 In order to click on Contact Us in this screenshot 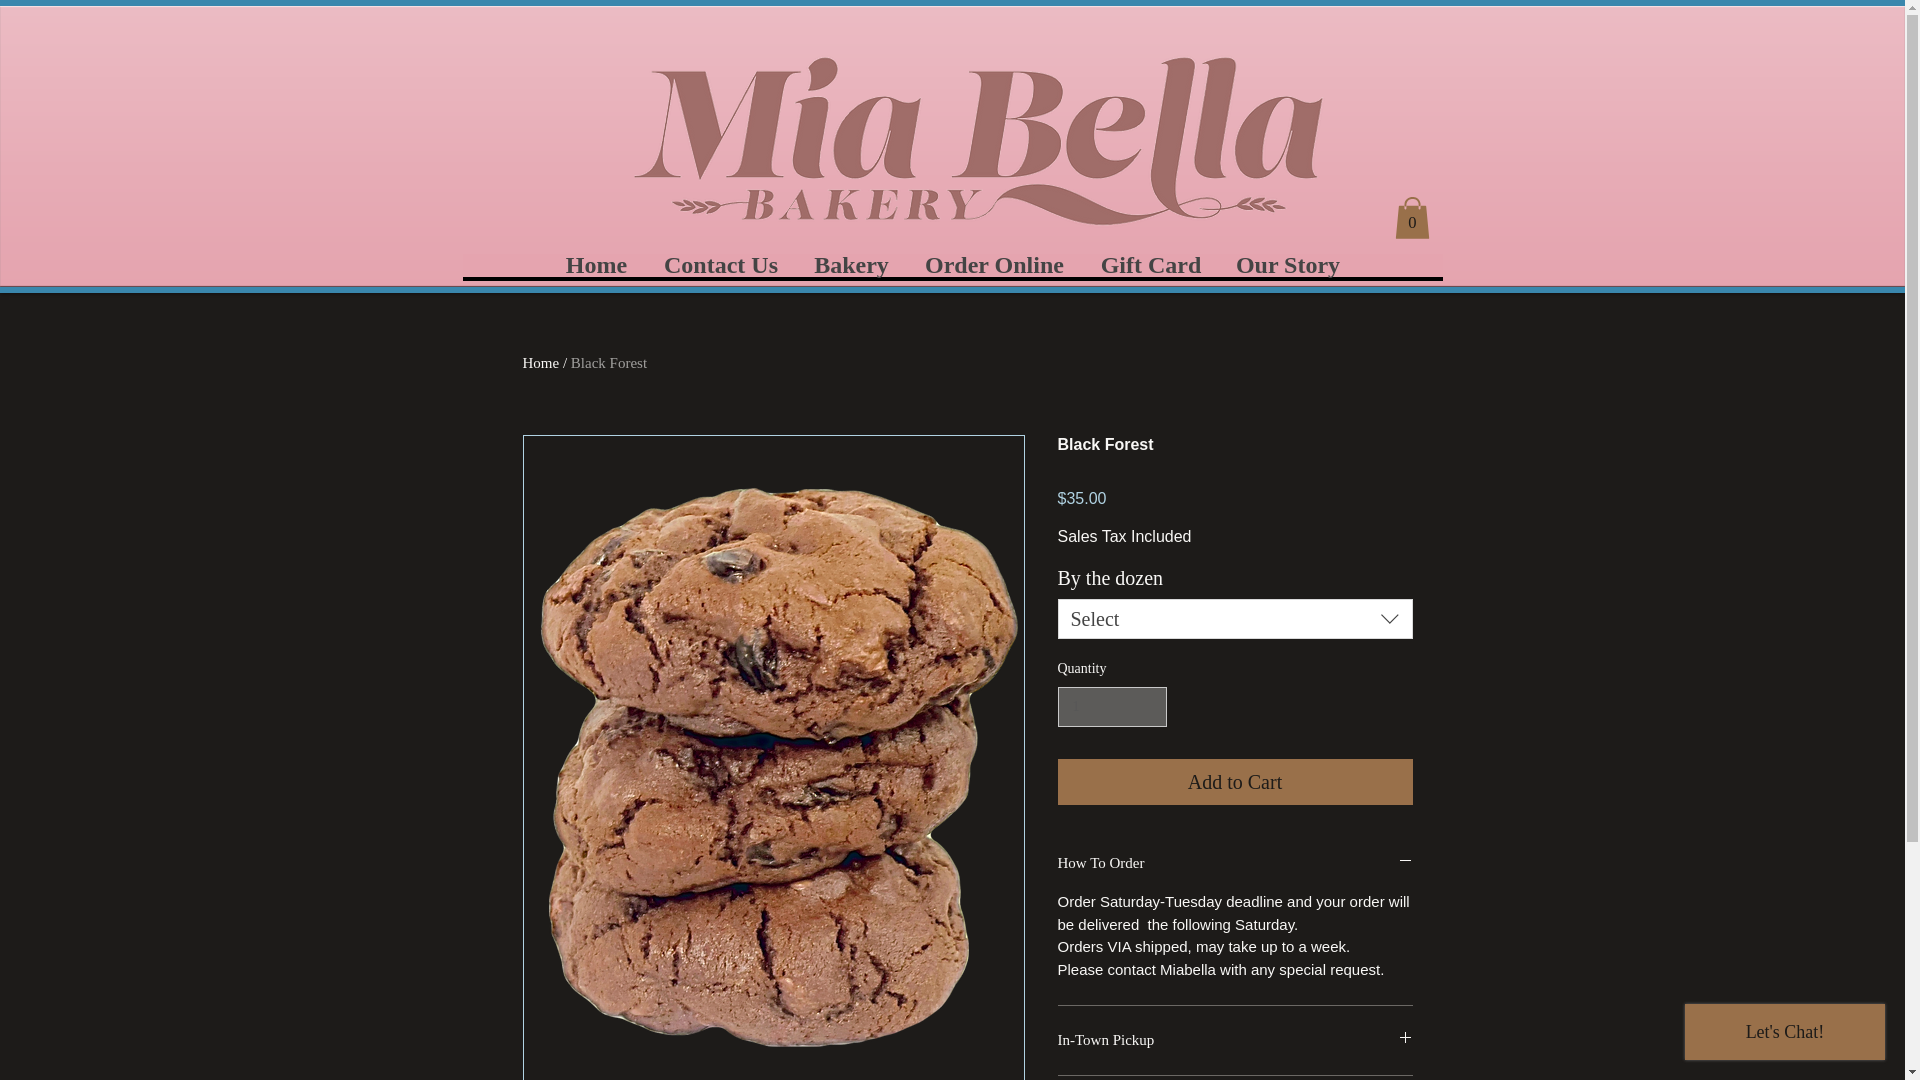, I will do `click(720, 264)`.